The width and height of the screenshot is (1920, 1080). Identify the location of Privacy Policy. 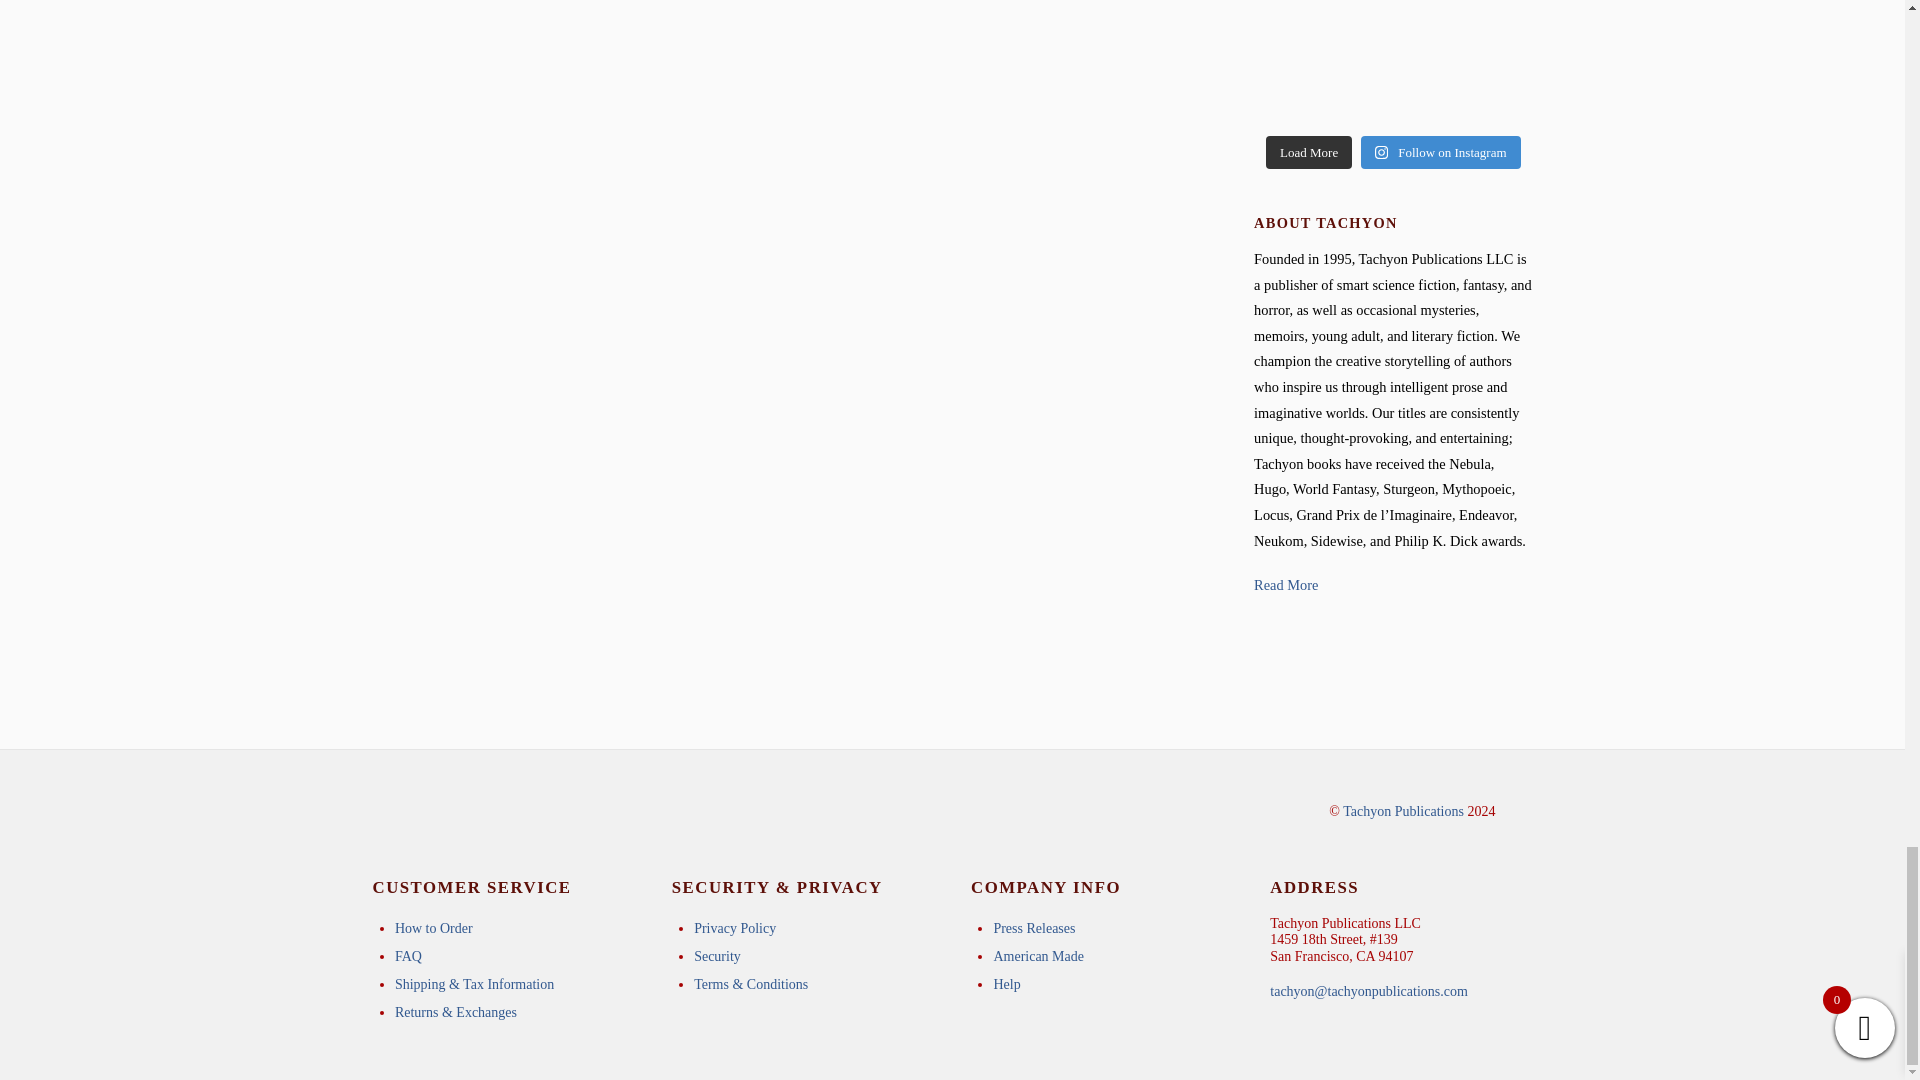
(734, 928).